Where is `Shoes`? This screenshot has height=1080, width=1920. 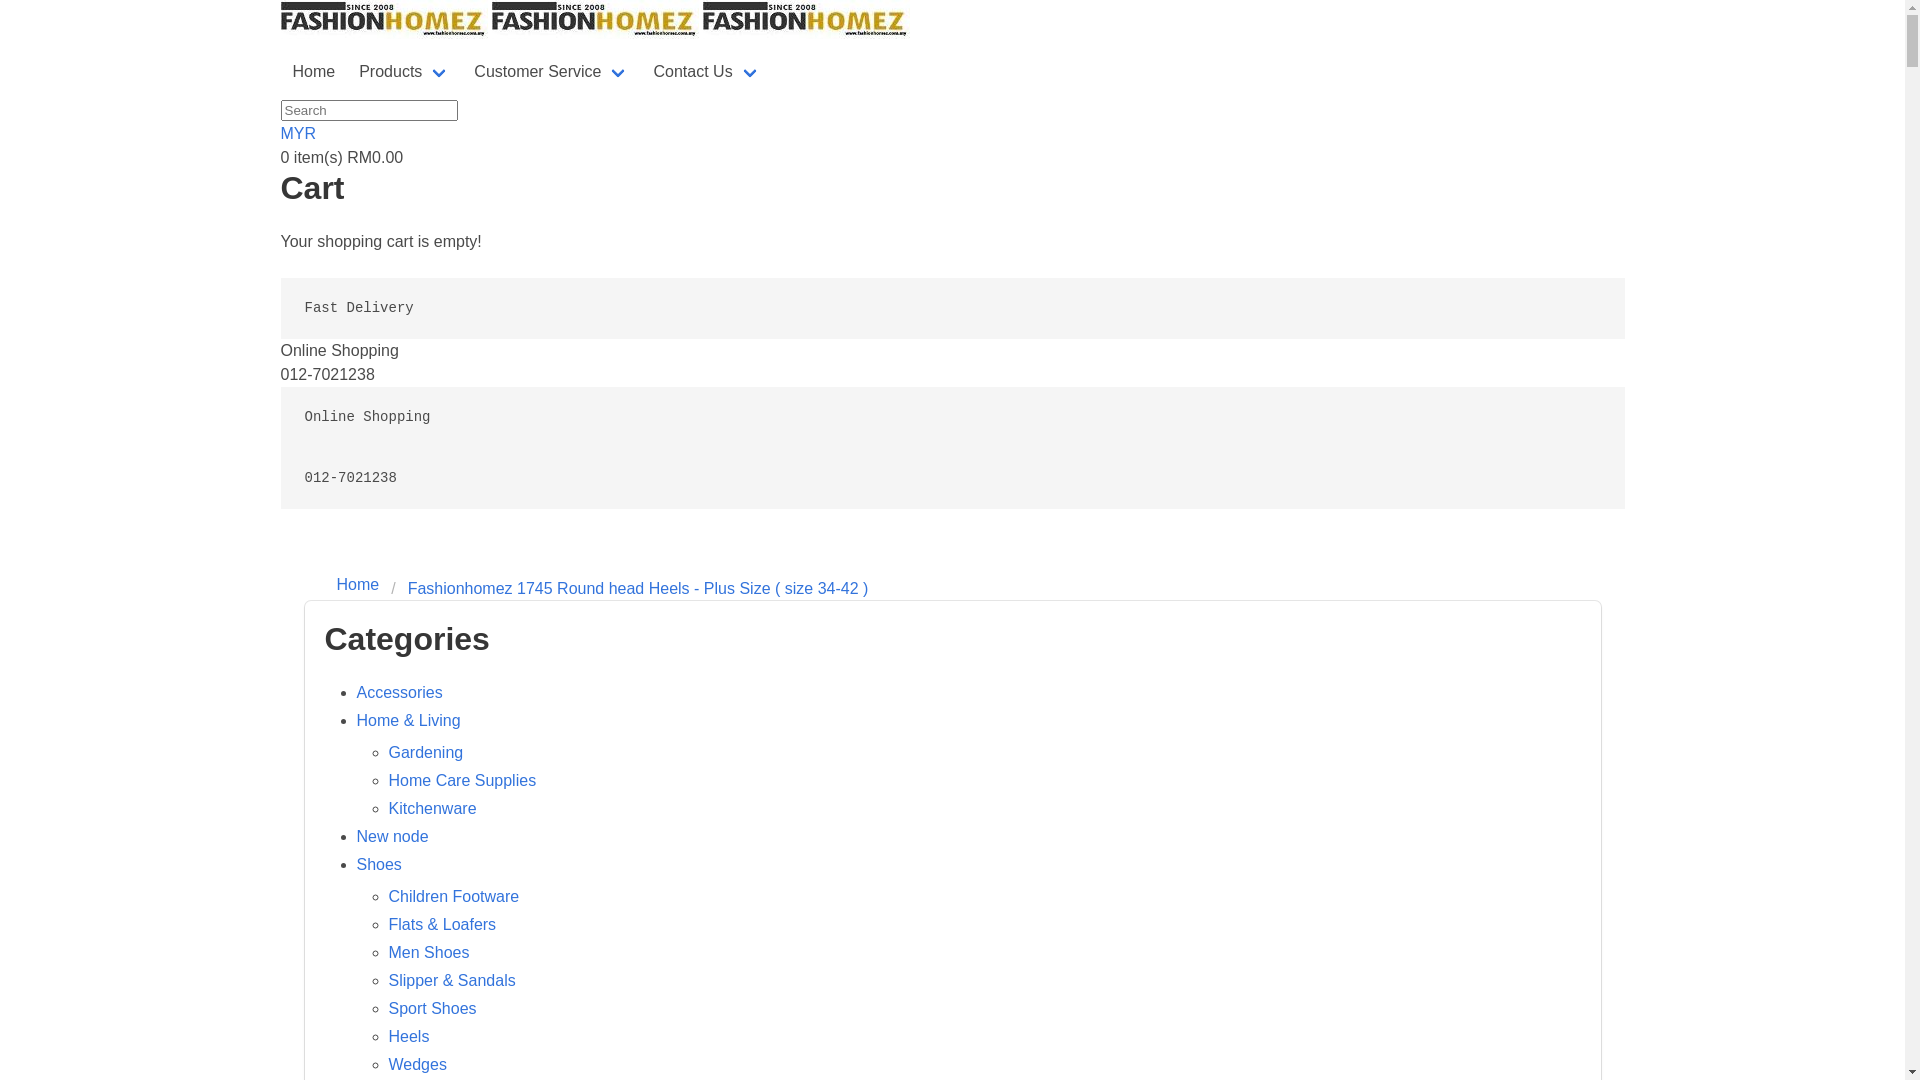
Shoes is located at coordinates (378, 864).